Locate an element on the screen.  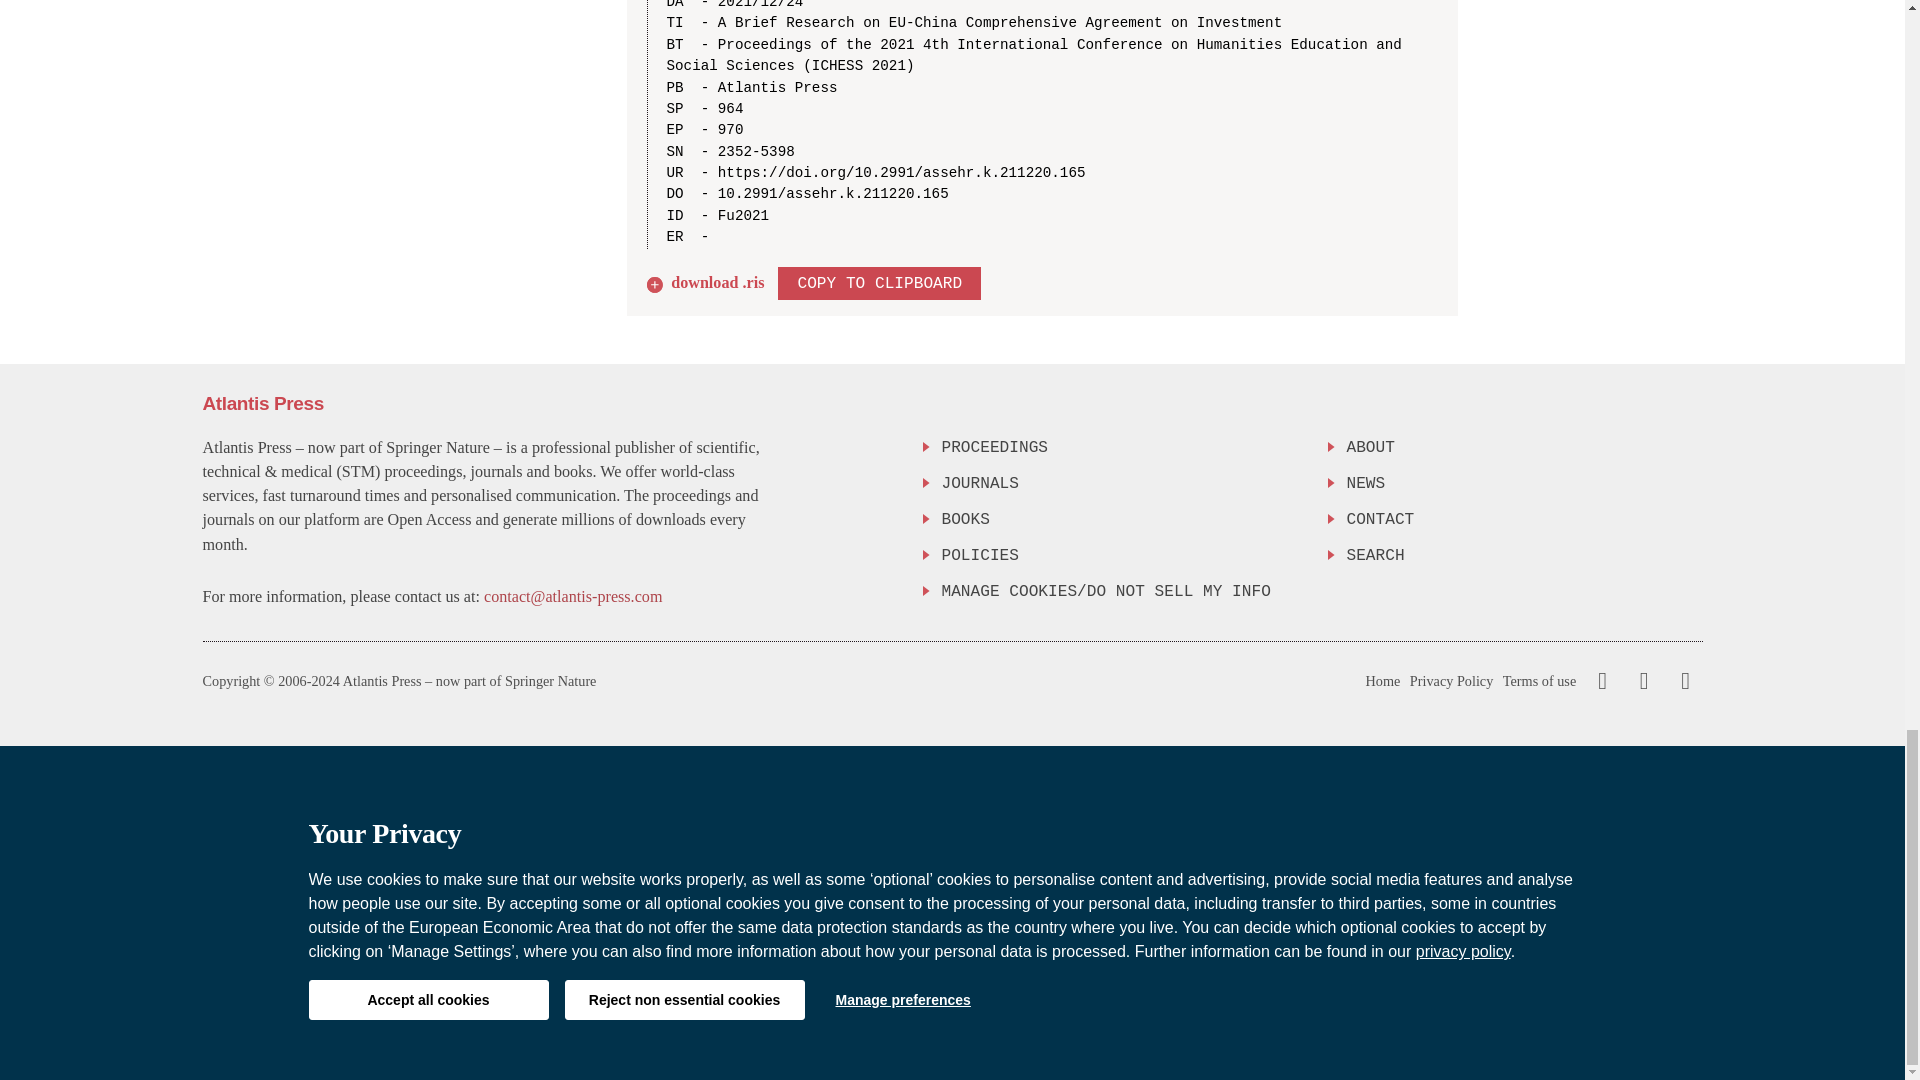
Twitter is located at coordinates (1639, 681).